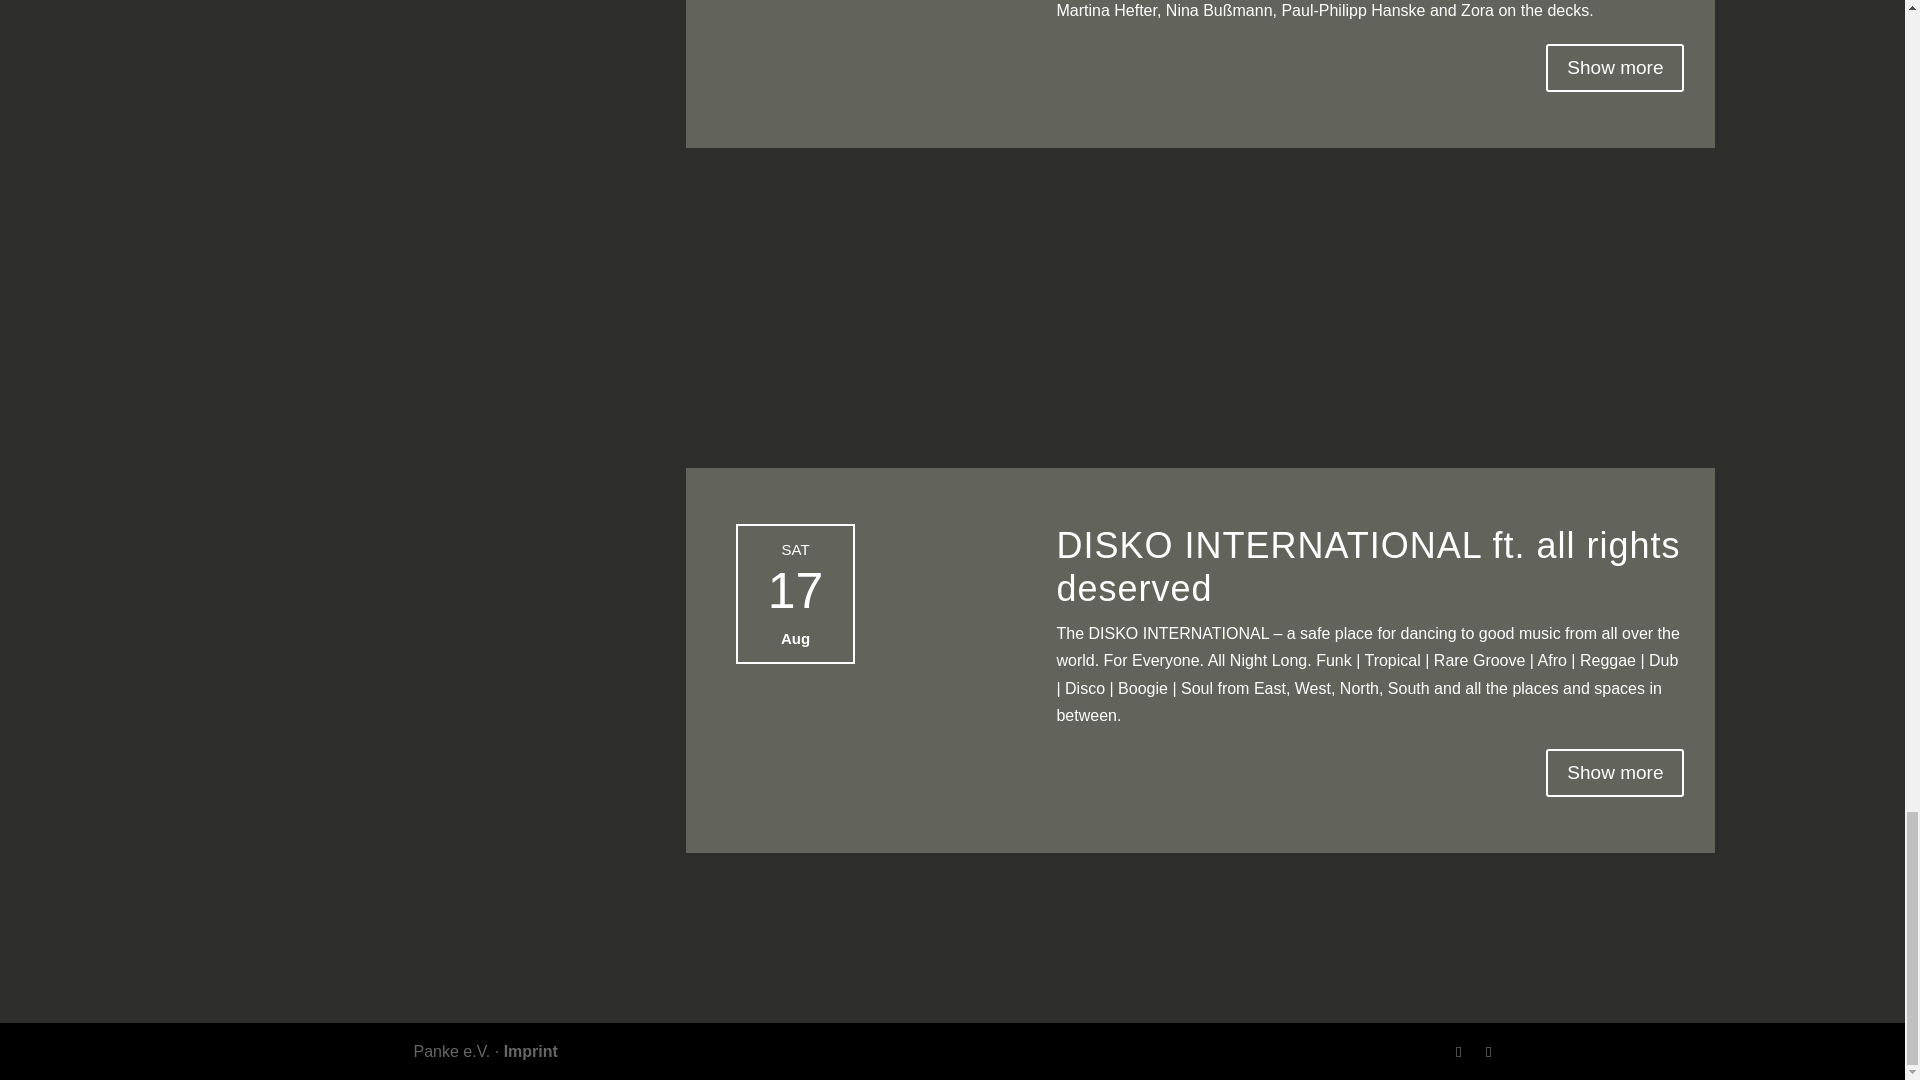  I want to click on Imprint, so click(530, 1051).